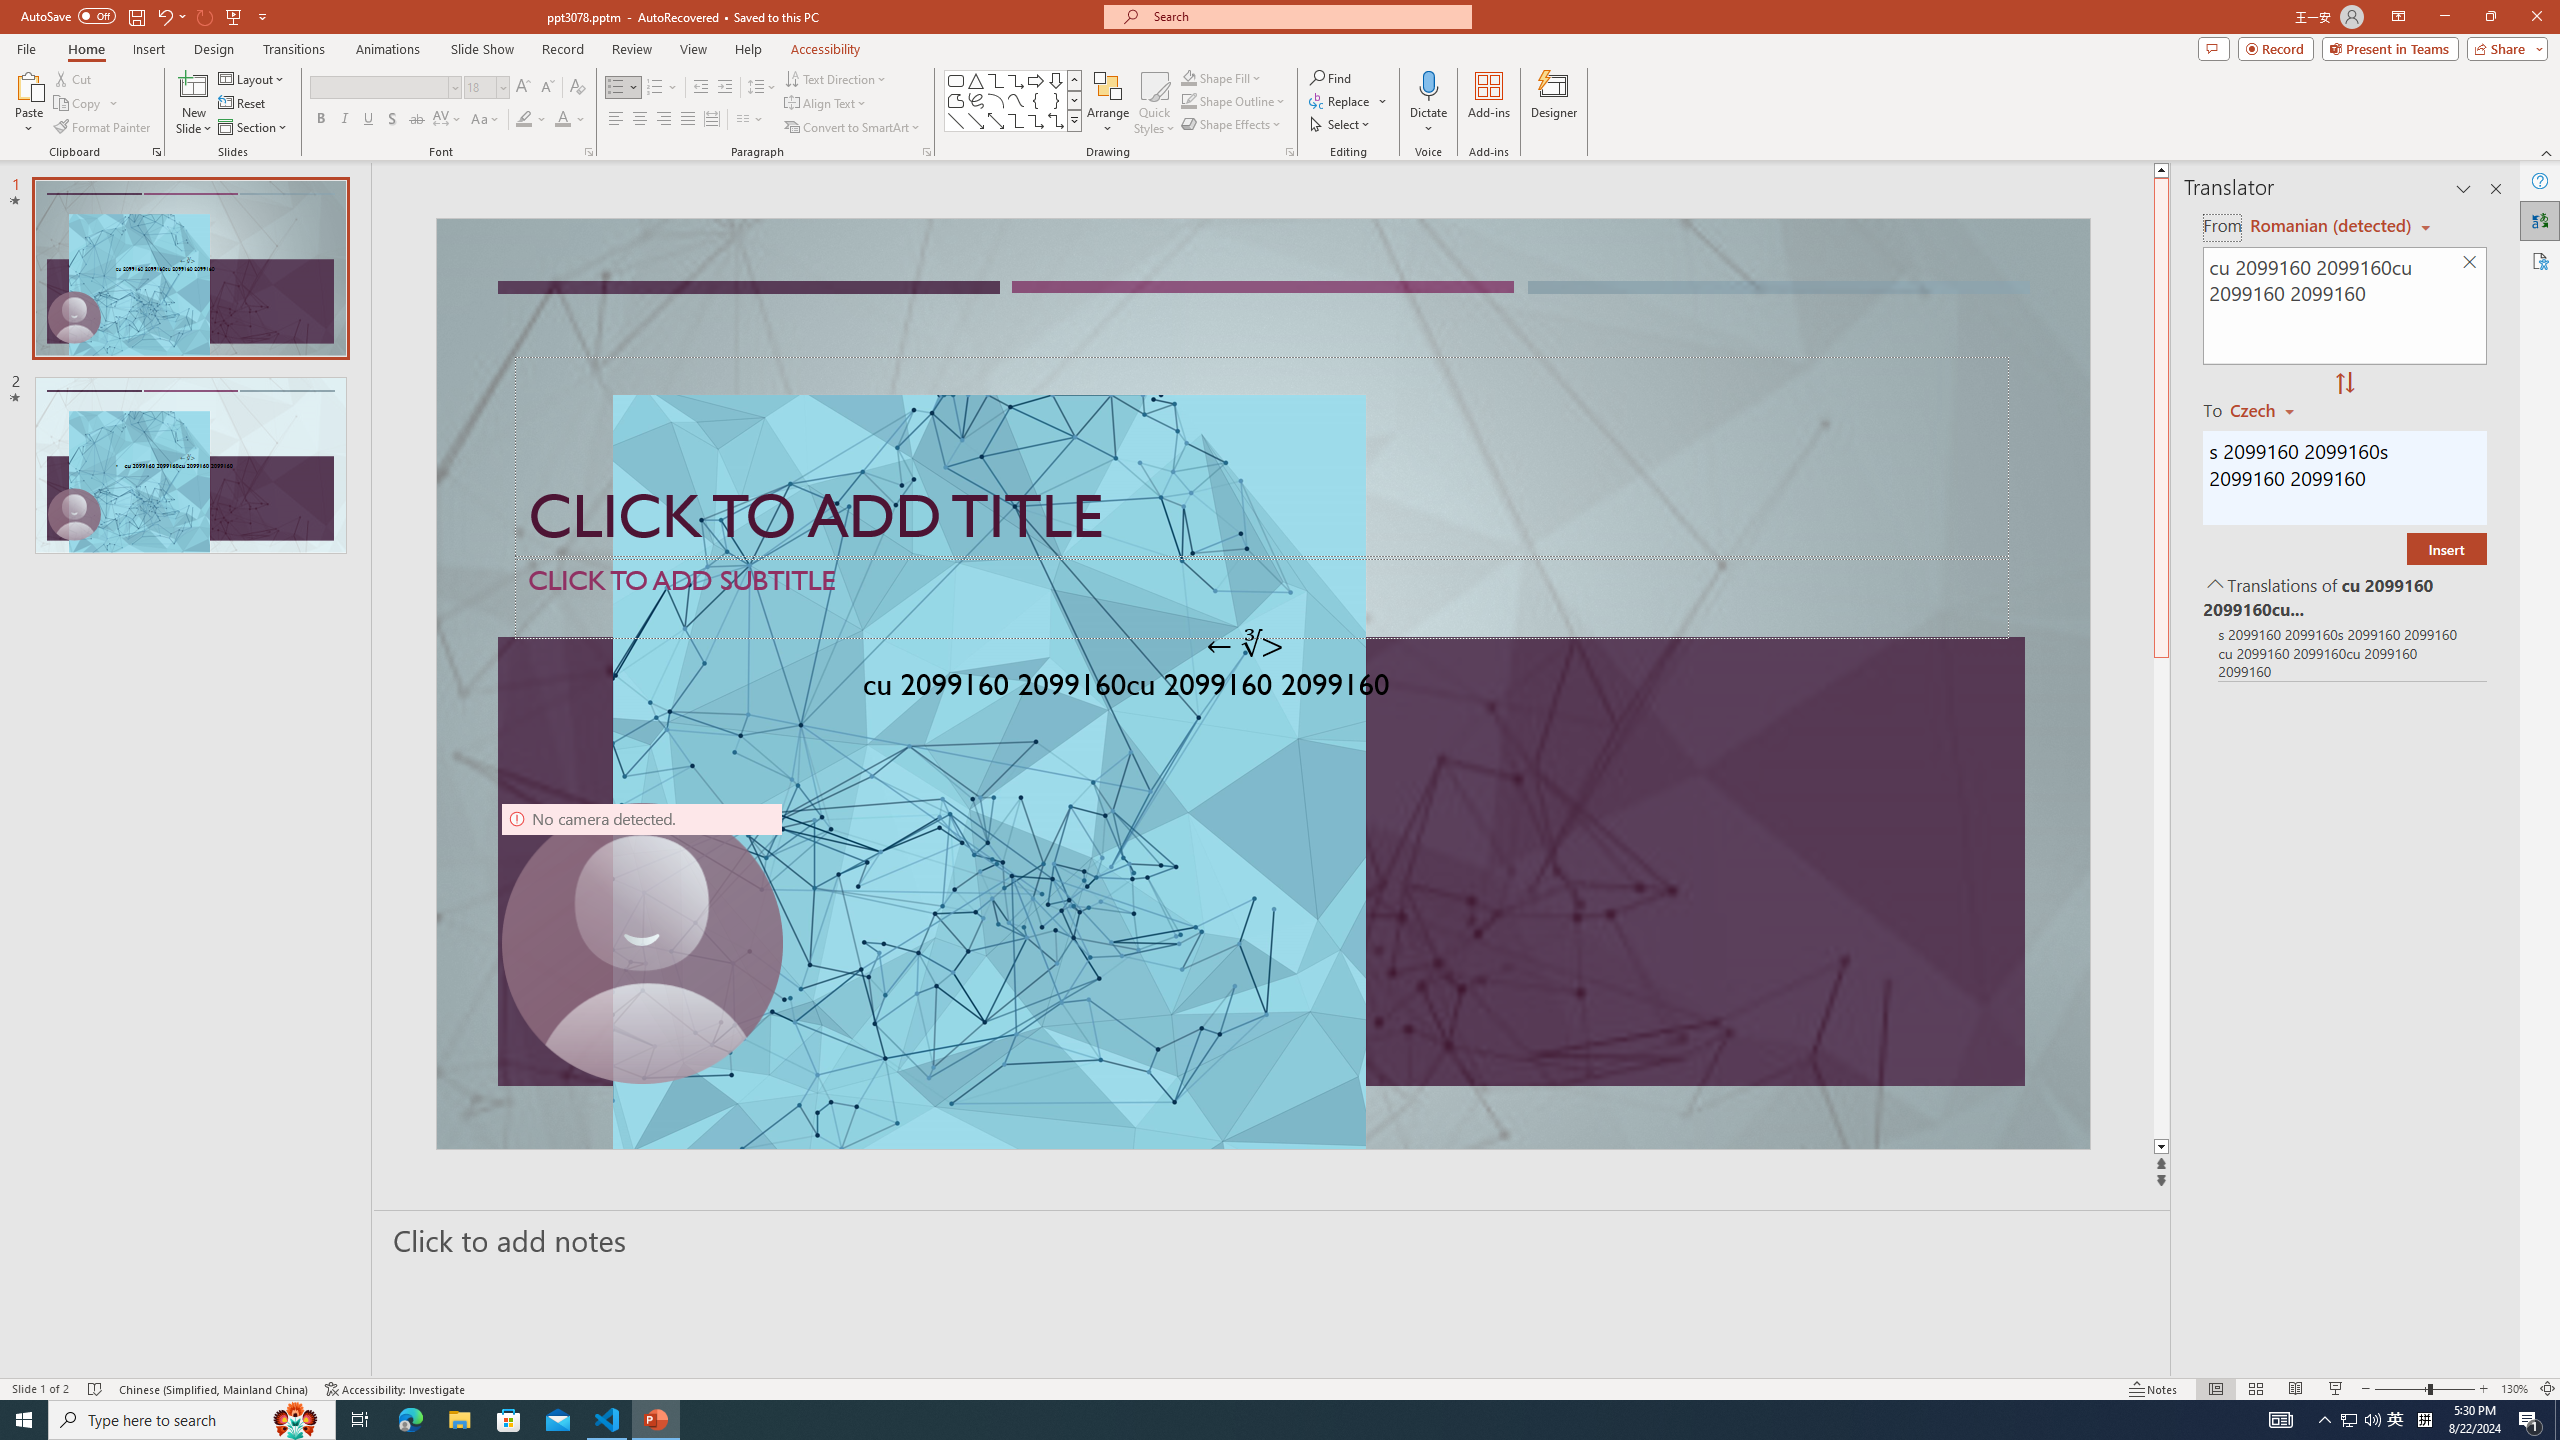 The height and width of the screenshot is (1440, 2560). What do you see at coordinates (156, 152) in the screenshot?
I see `Office Clipboard...` at bounding box center [156, 152].